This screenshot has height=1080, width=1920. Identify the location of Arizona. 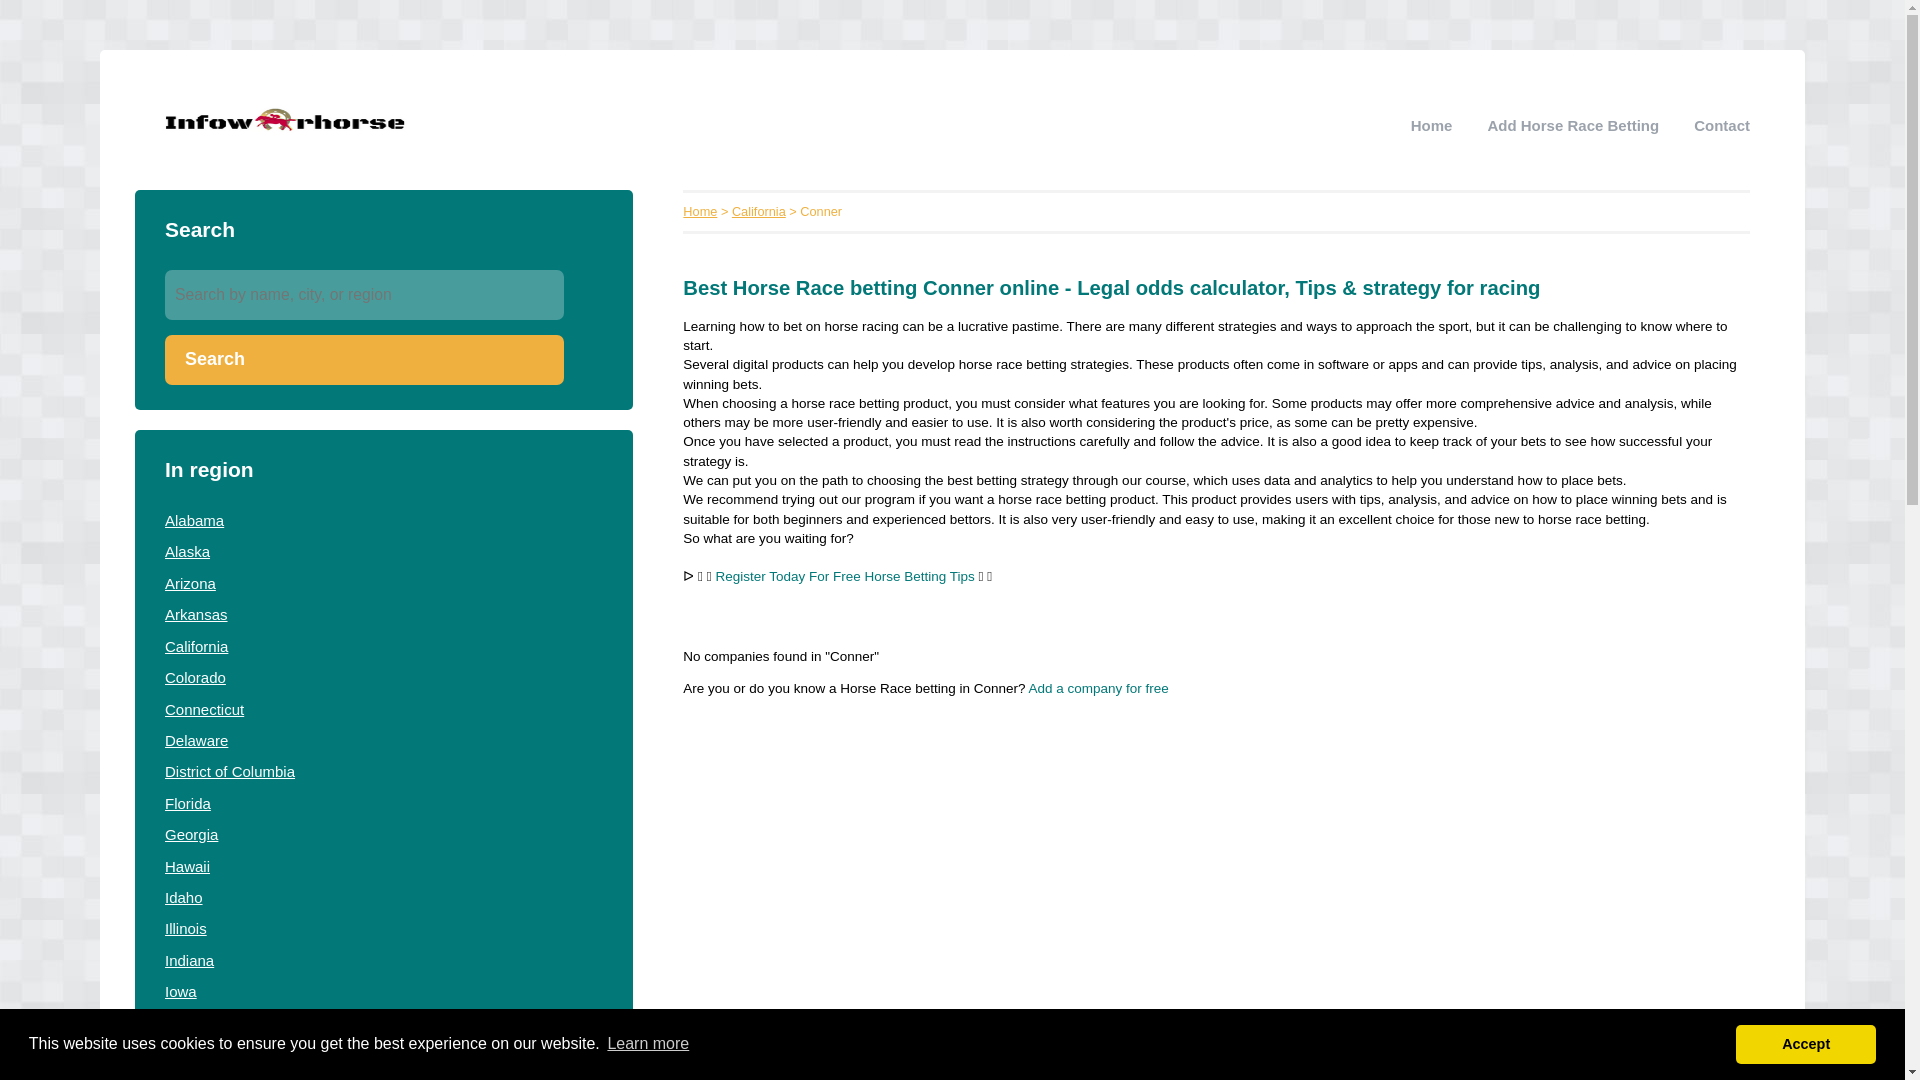
(190, 582).